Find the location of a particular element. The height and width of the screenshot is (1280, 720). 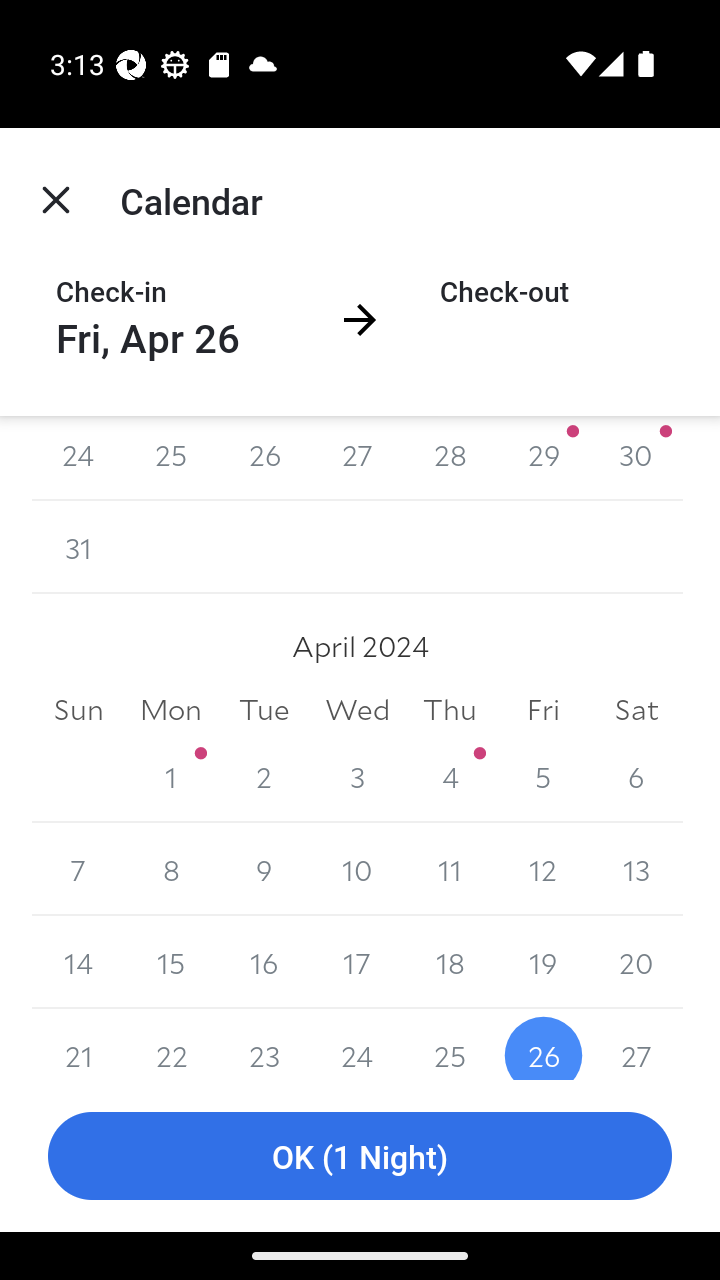

3 3 April 2024 is located at coordinates (357, 776).